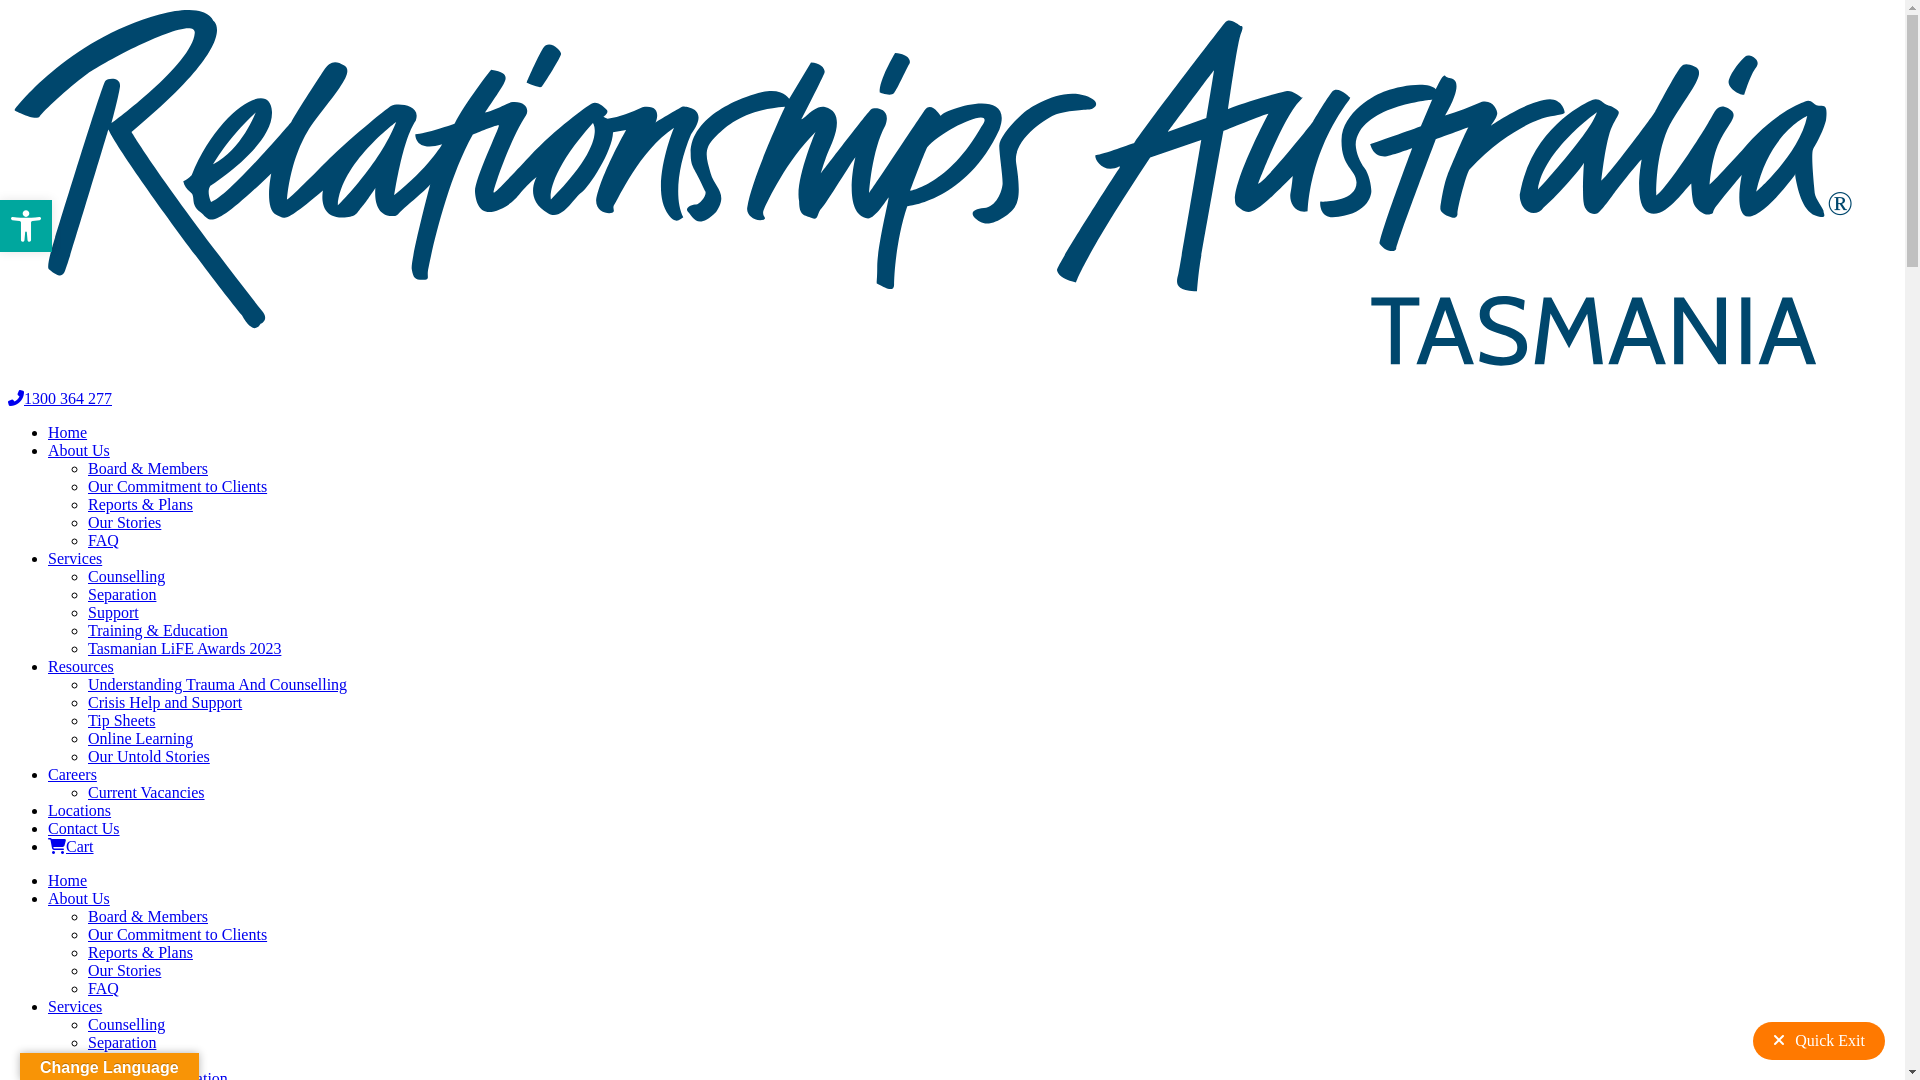 The image size is (1920, 1080). Describe the element at coordinates (71, 846) in the screenshot. I see `Cart` at that location.